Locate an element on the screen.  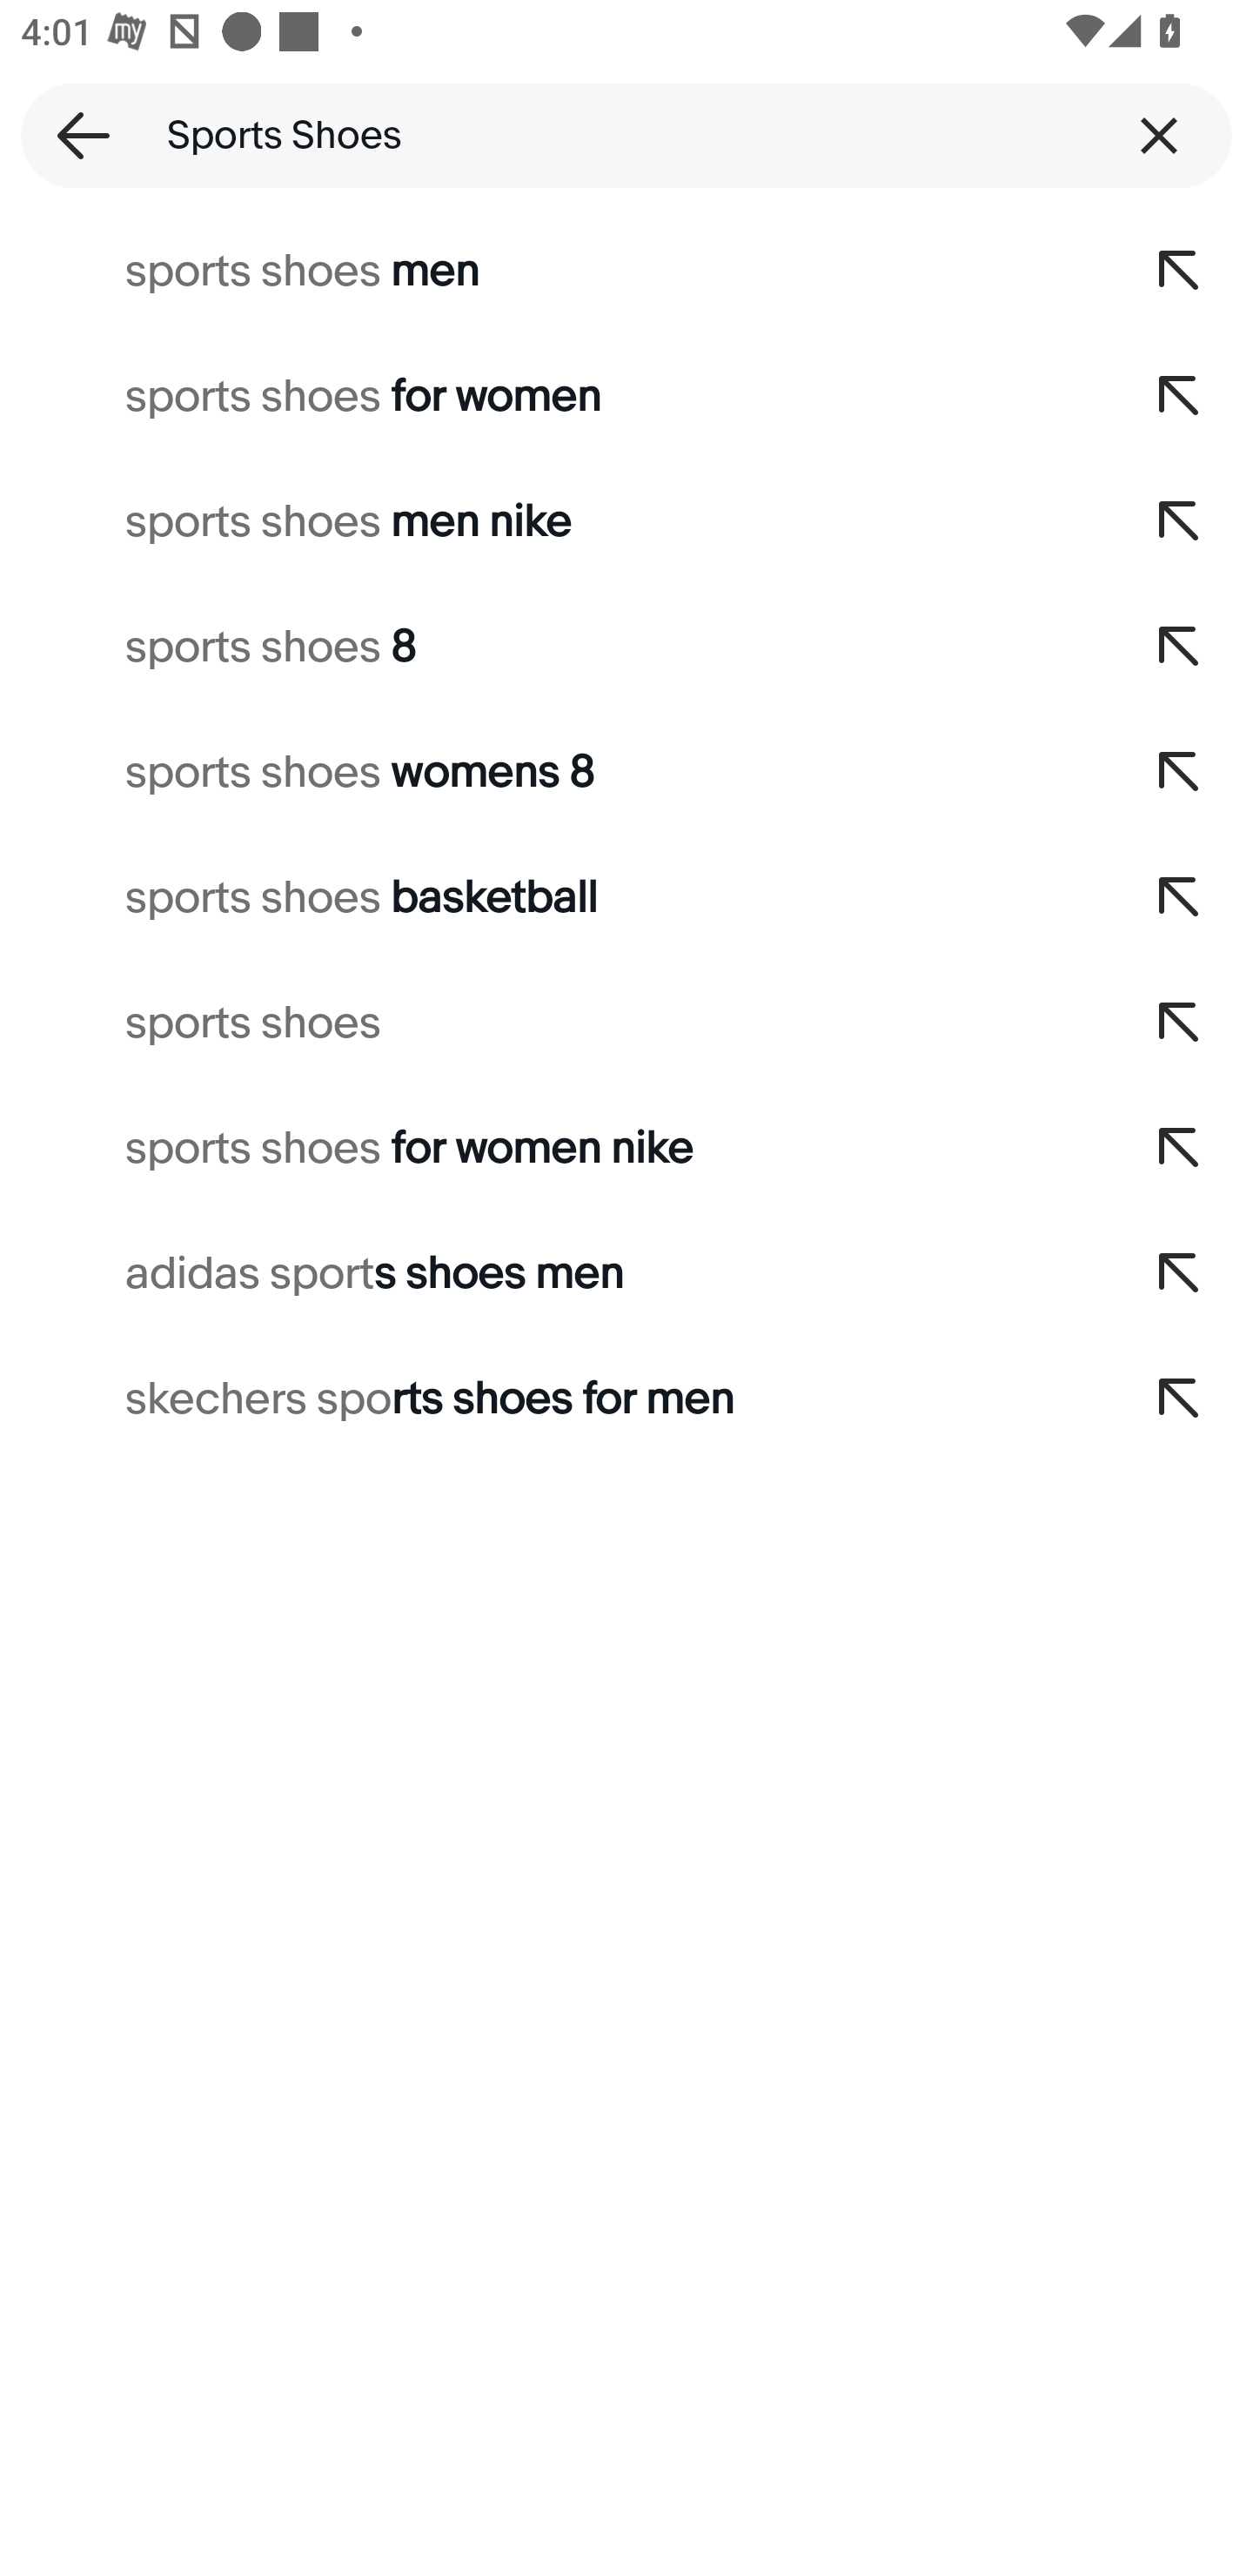
Add to search query,sports shoes womens 8 is located at coordinates (1180, 773).